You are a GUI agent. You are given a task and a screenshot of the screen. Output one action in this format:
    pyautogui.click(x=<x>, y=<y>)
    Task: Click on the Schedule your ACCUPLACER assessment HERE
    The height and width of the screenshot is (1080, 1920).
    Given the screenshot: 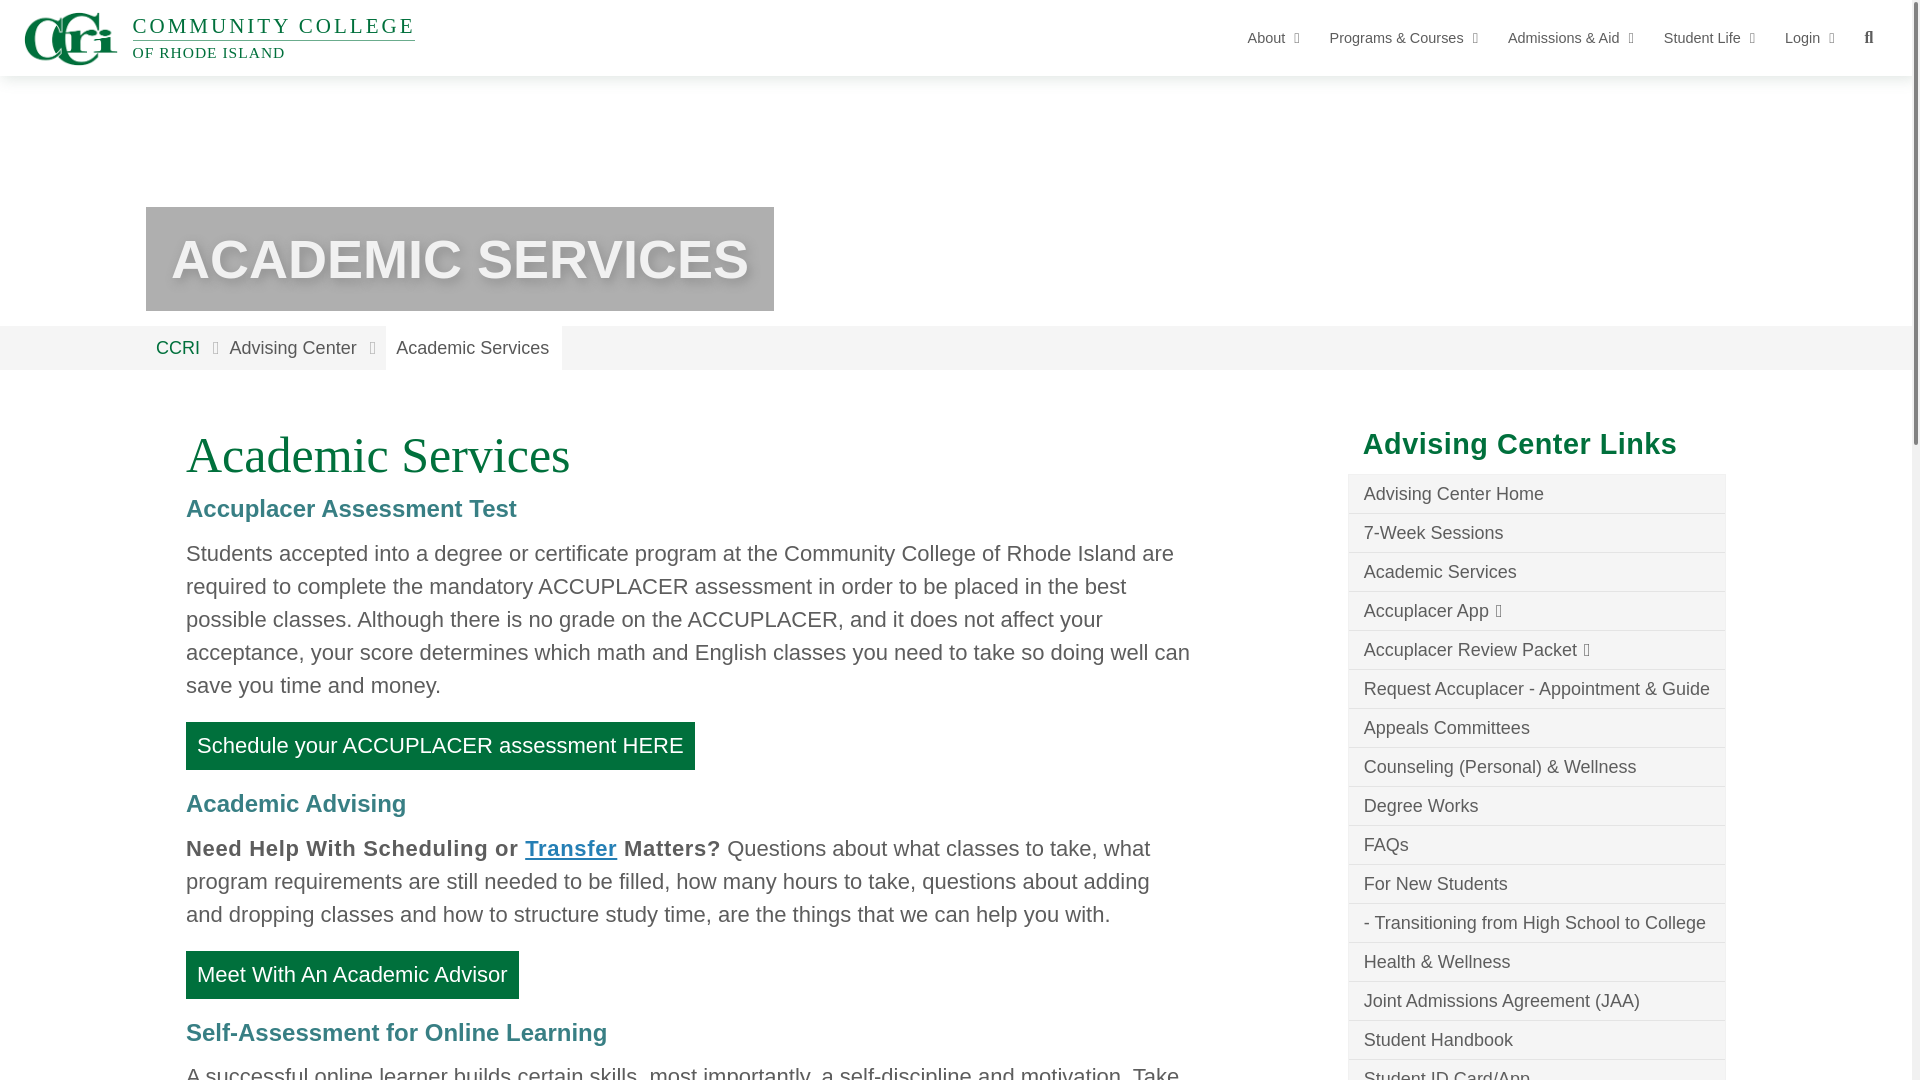 What is the action you would take?
    pyautogui.click(x=220, y=38)
    